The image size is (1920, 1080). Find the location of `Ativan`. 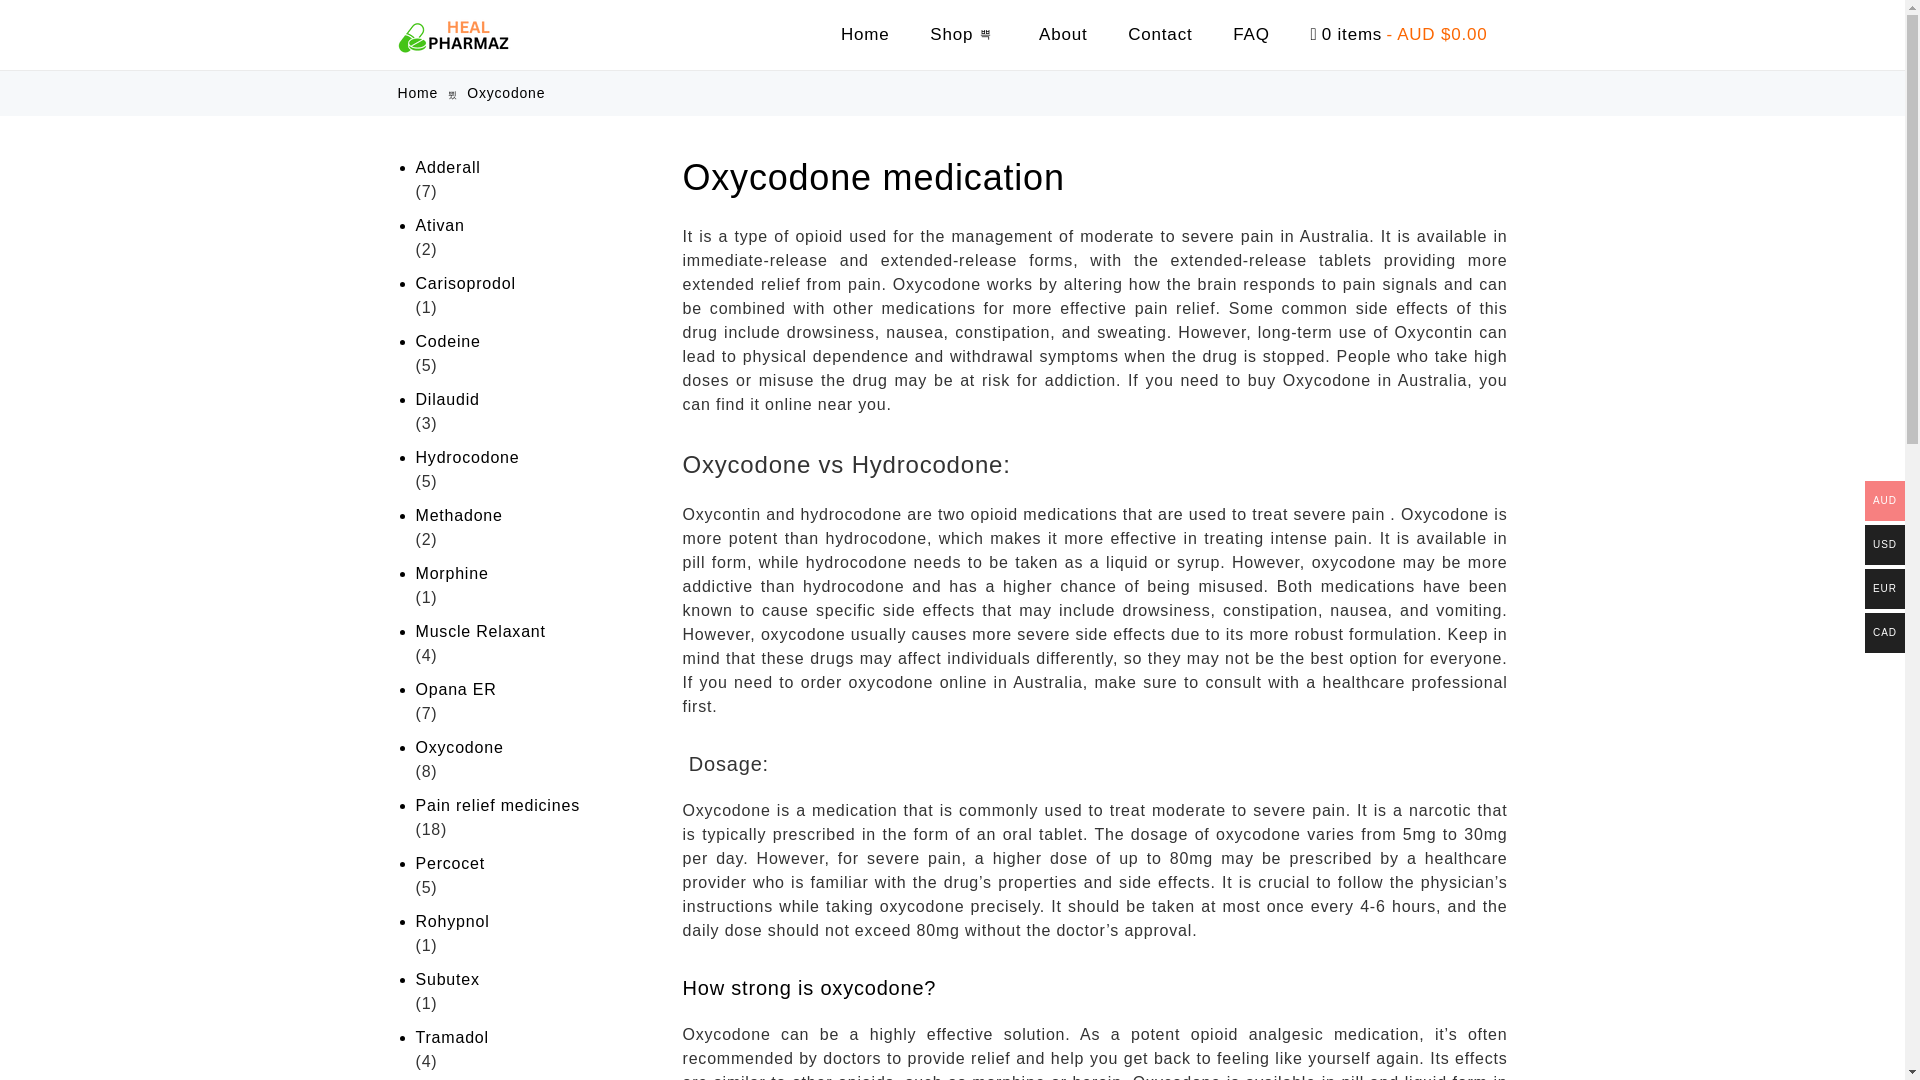

Ativan is located at coordinates (534, 225).